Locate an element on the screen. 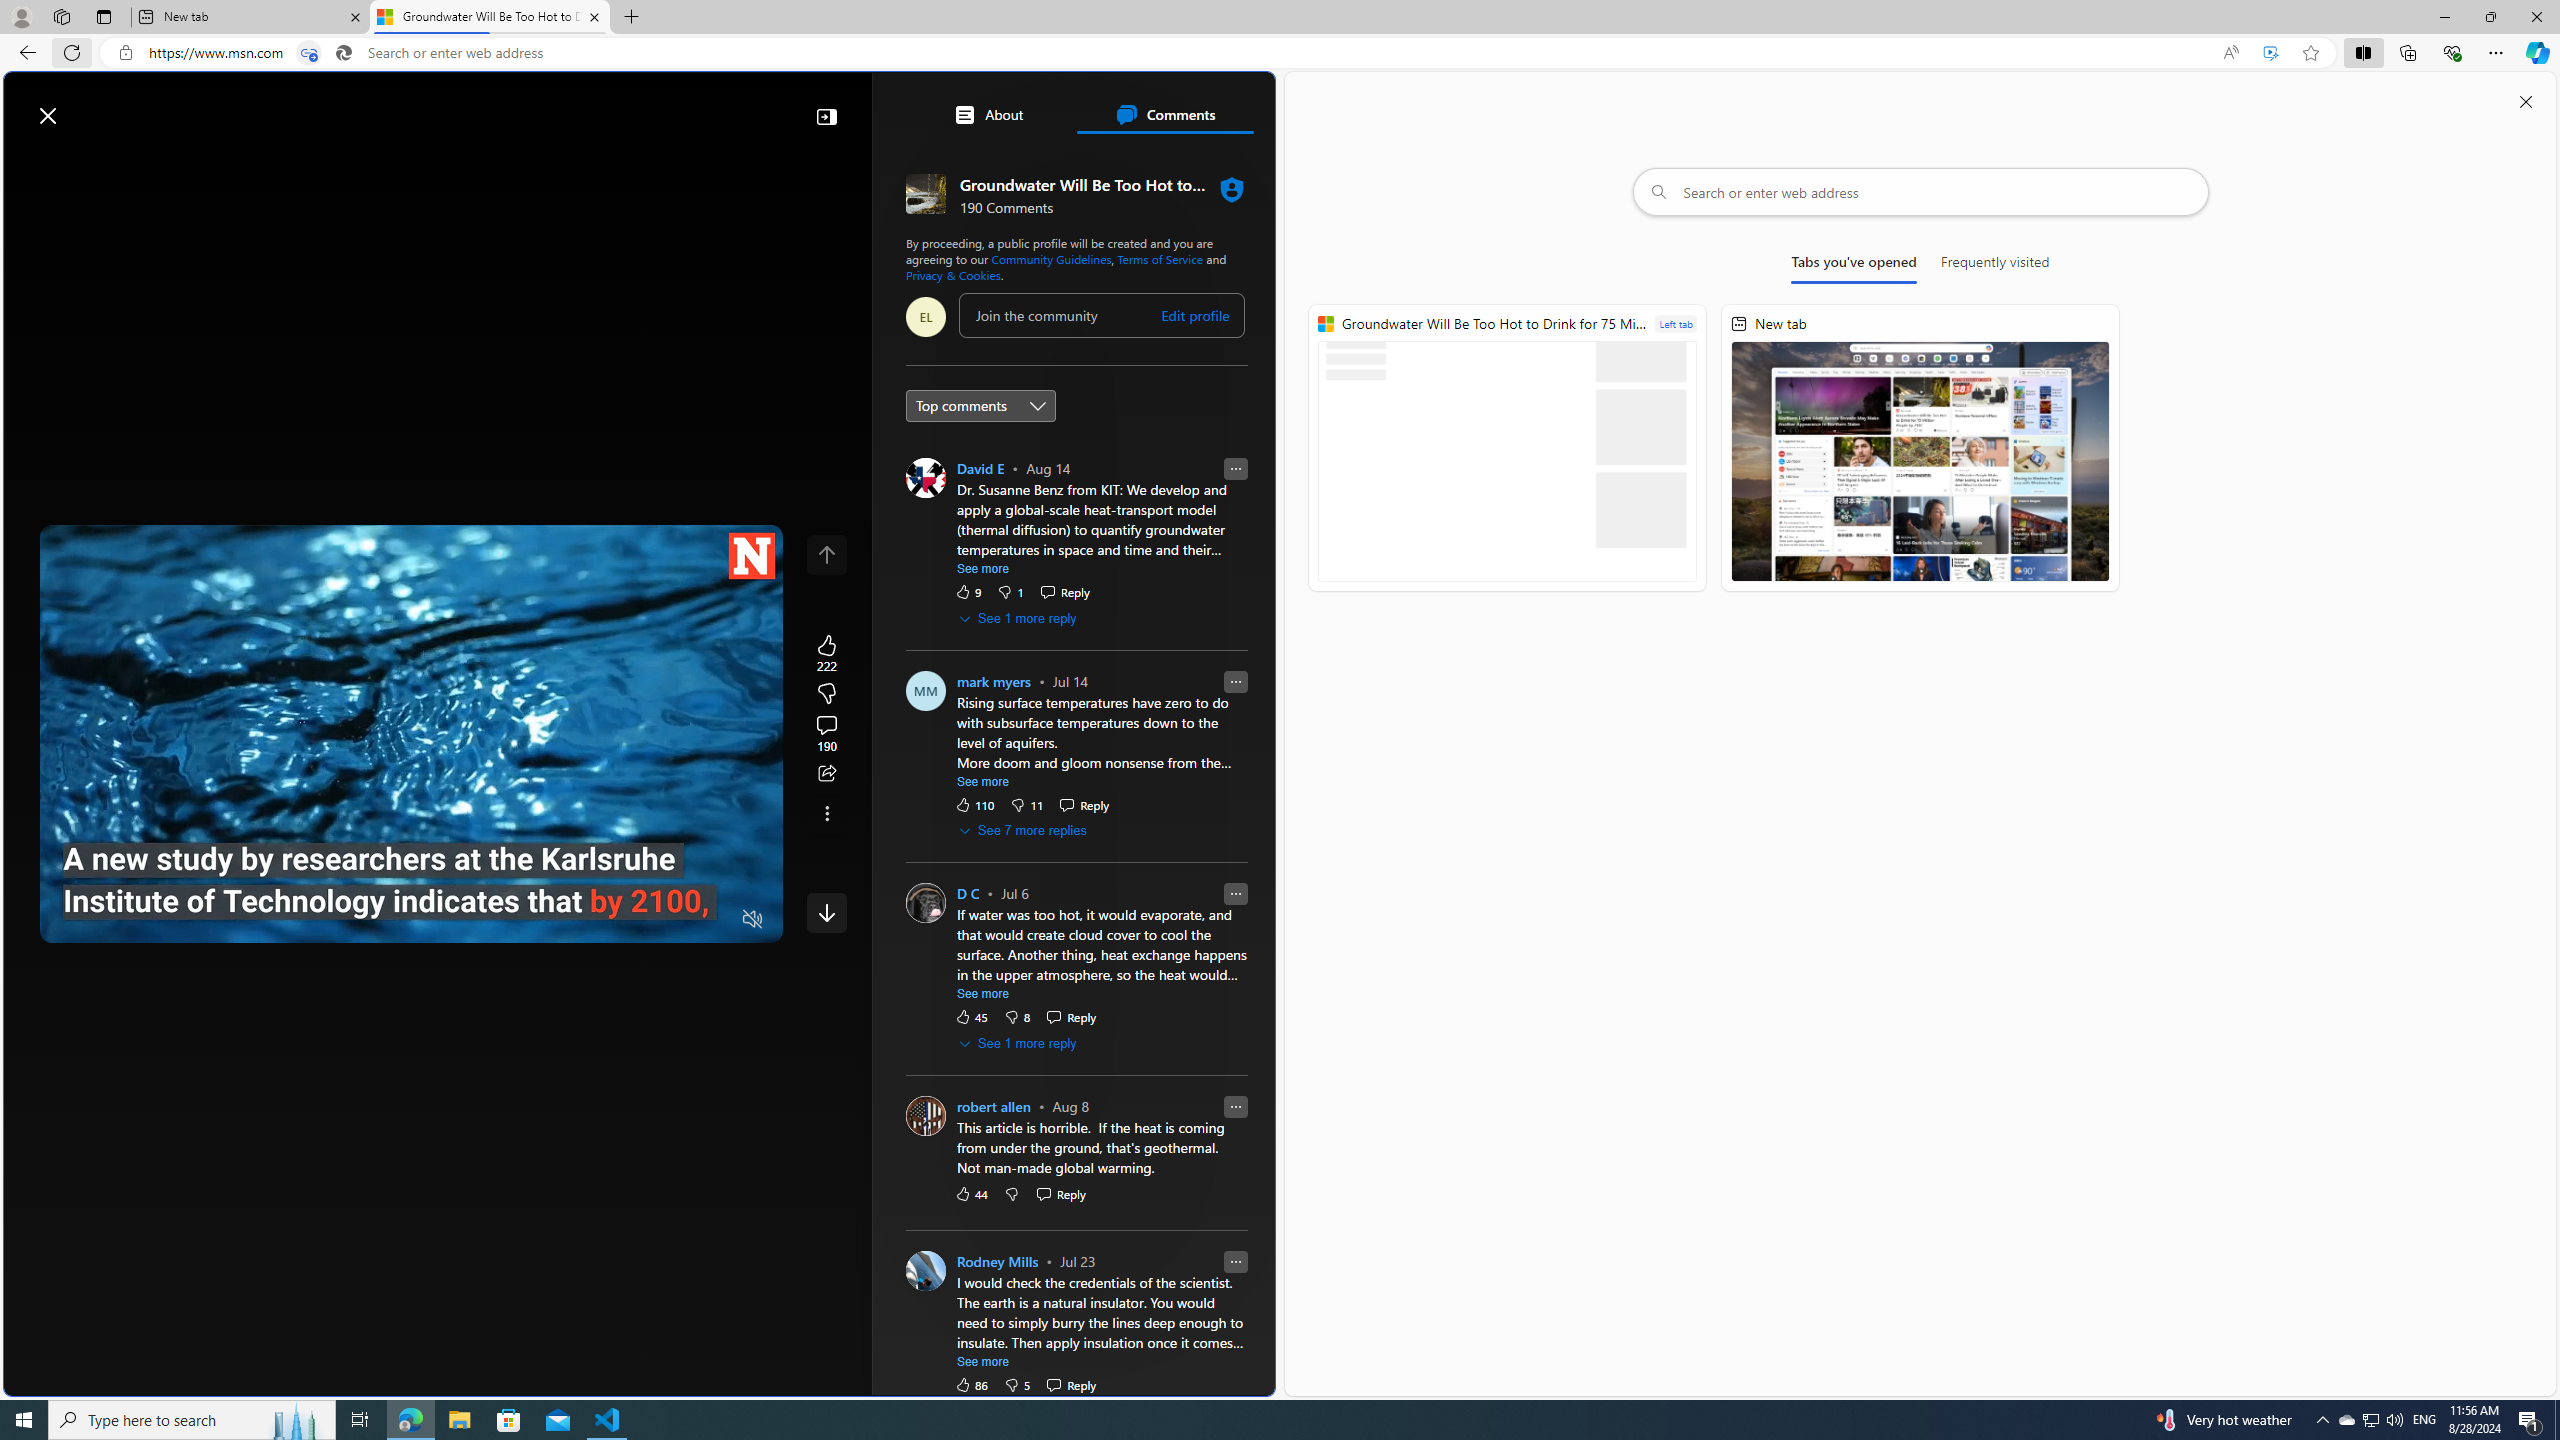  AutomationID: e5rZOEMGacU1 is located at coordinates (826, 912).